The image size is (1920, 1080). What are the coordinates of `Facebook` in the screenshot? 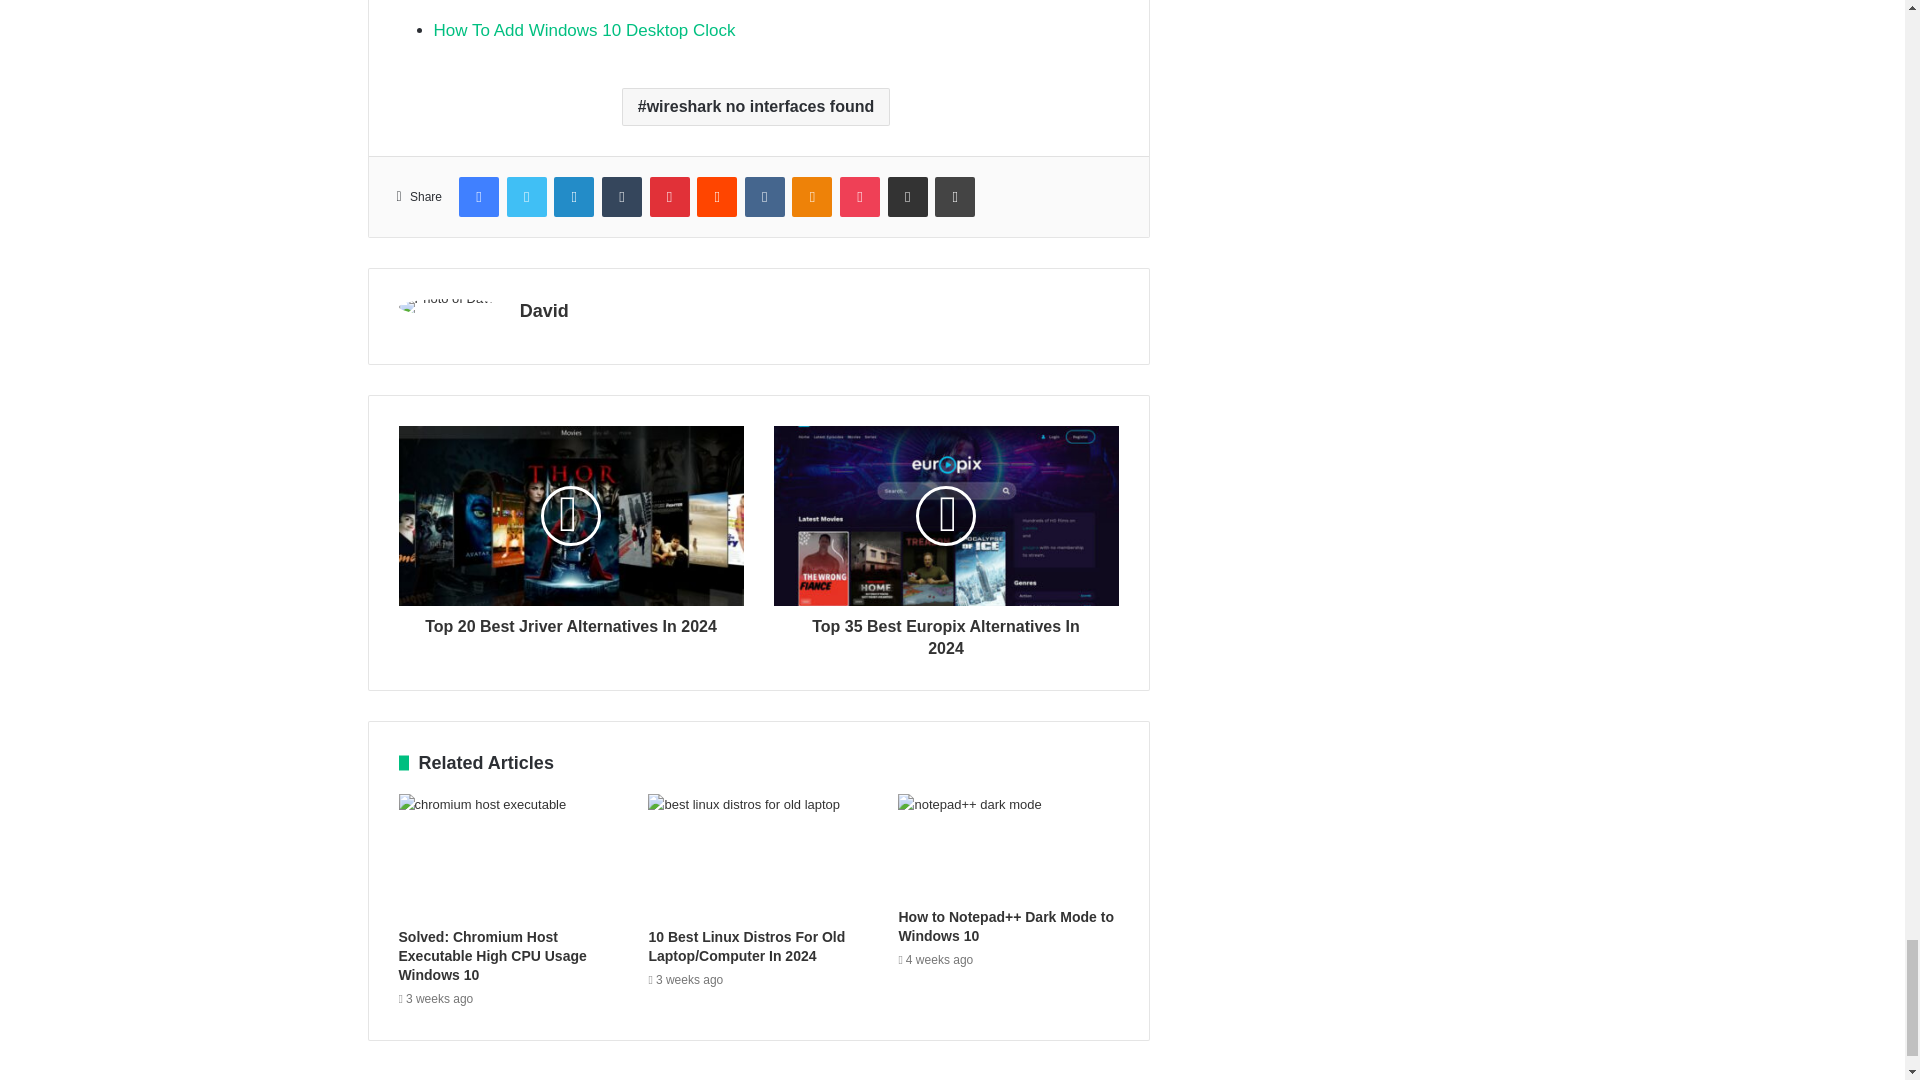 It's located at (478, 197).